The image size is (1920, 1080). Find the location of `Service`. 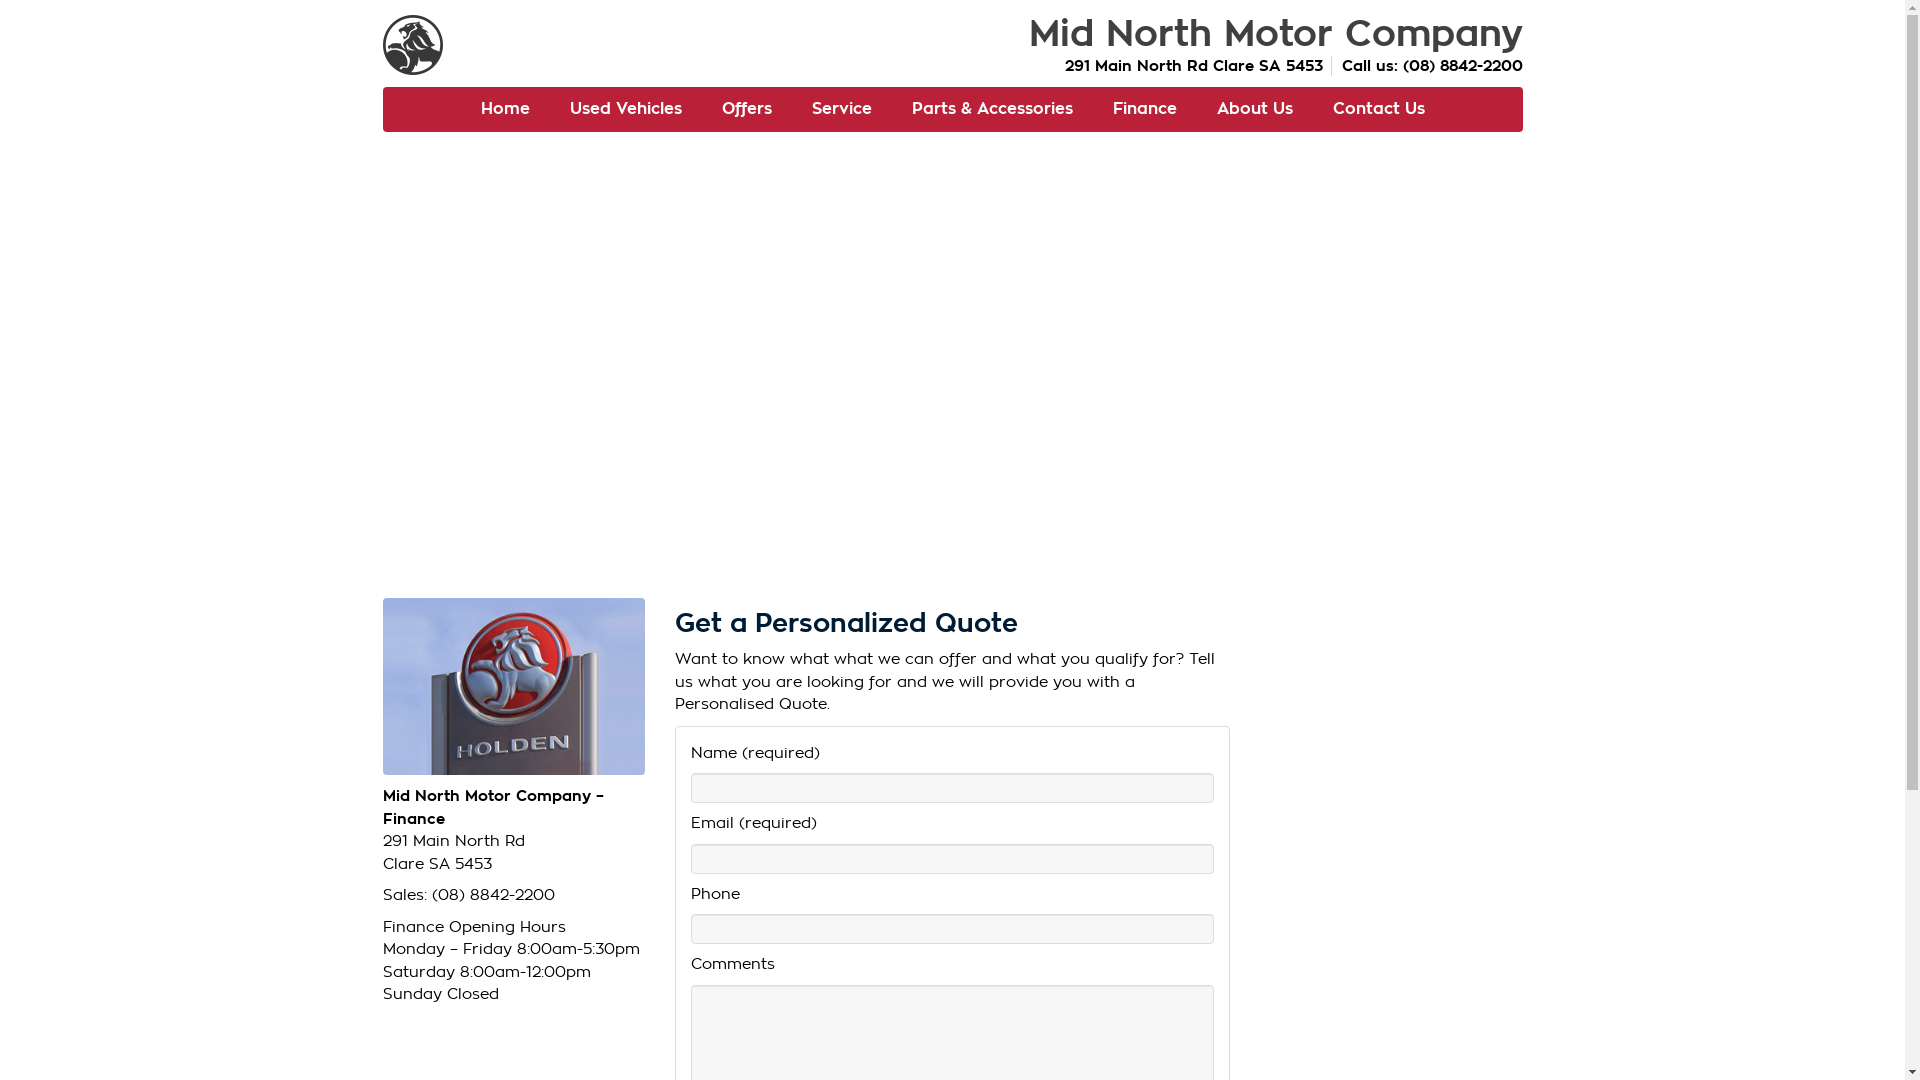

Service is located at coordinates (842, 110).